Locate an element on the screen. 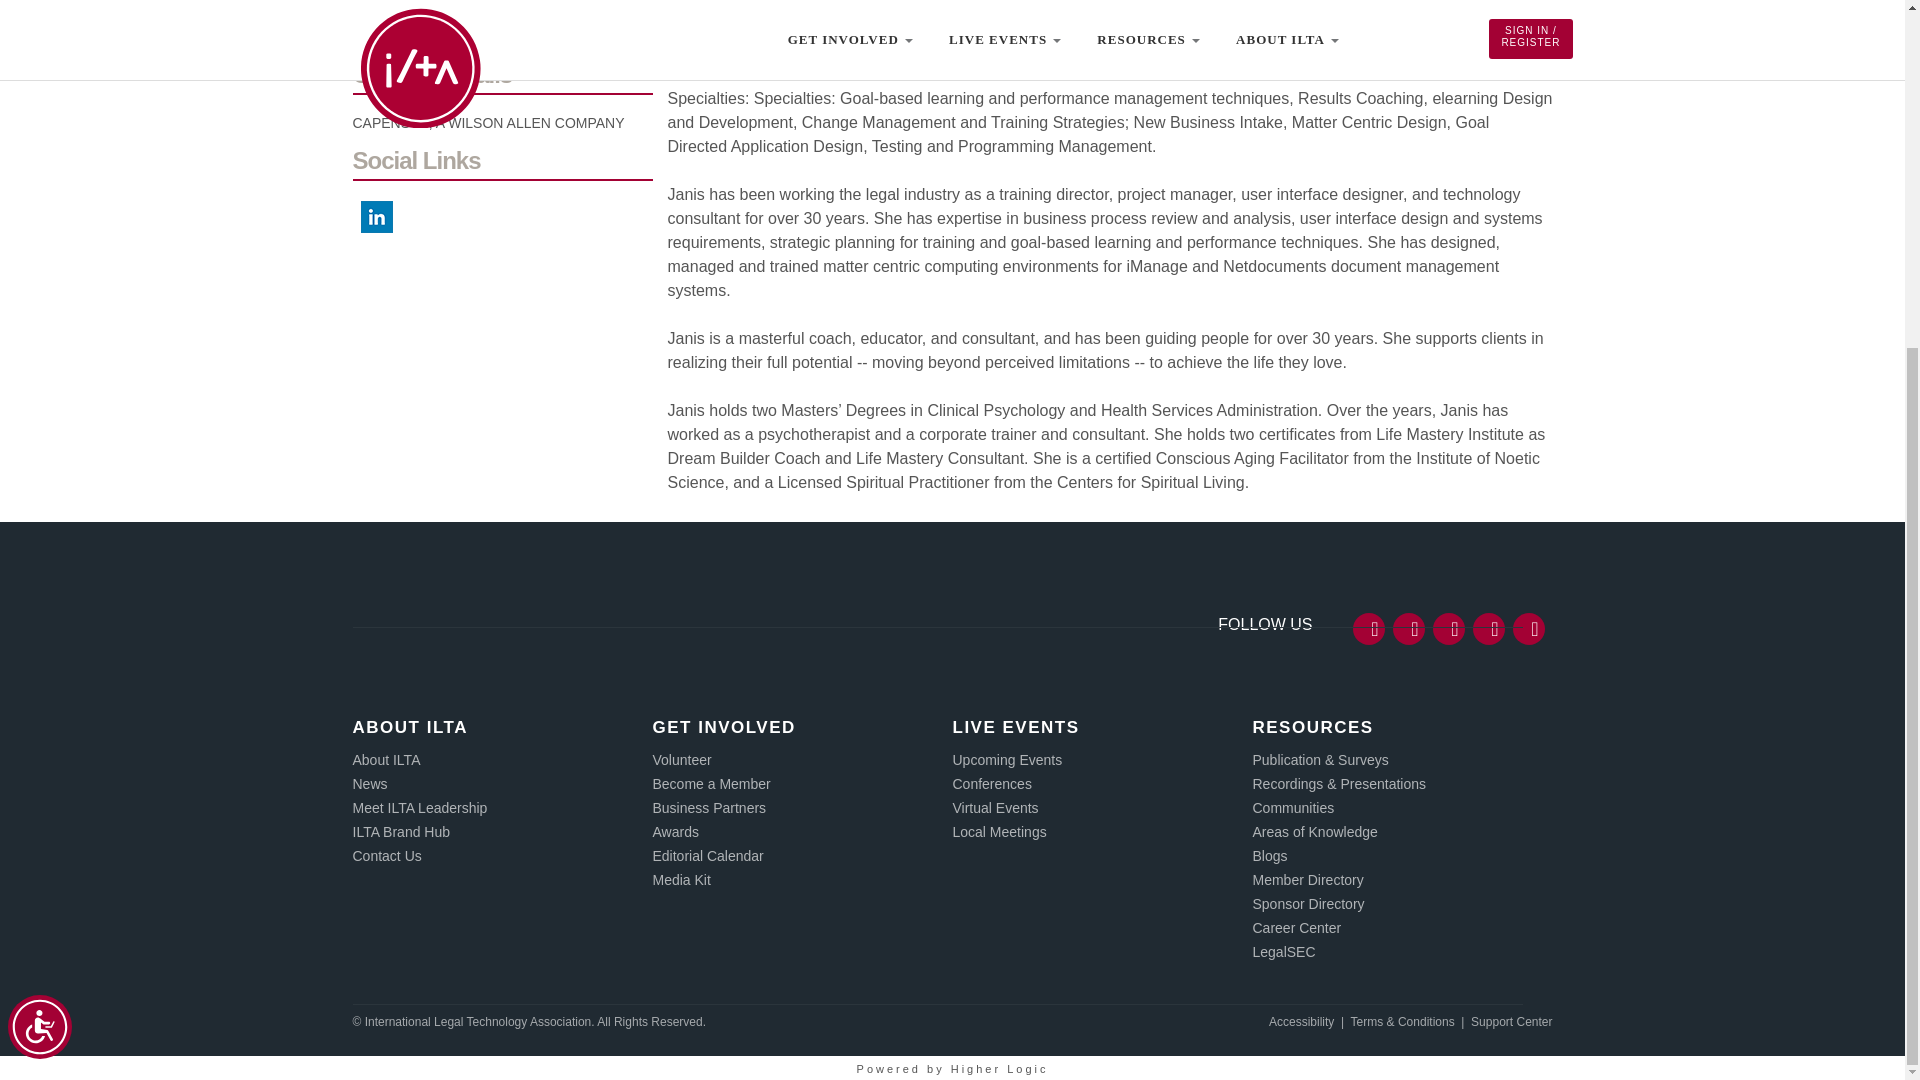 This screenshot has height=1080, width=1920. Janis Richman is located at coordinates (502, 10).